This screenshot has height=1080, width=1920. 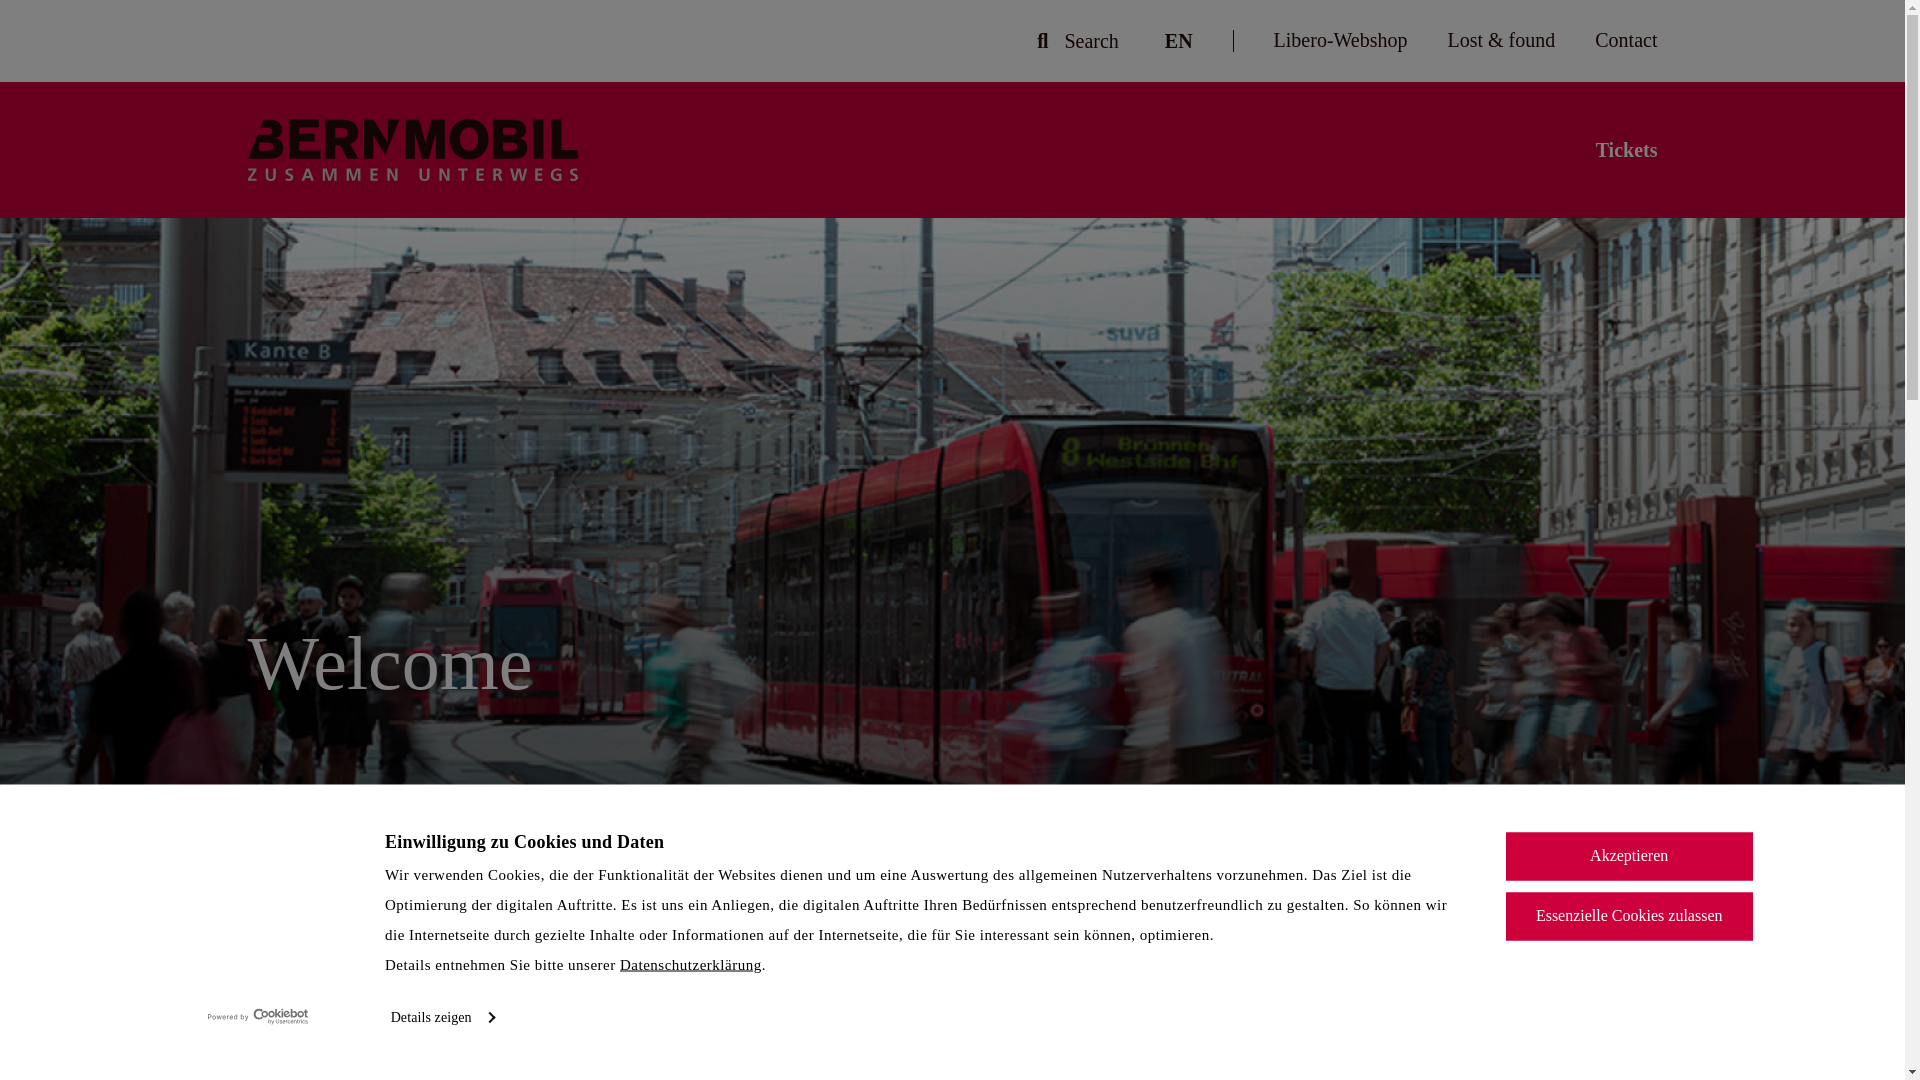 What do you see at coordinates (1090, 41) in the screenshot?
I see `Search` at bounding box center [1090, 41].